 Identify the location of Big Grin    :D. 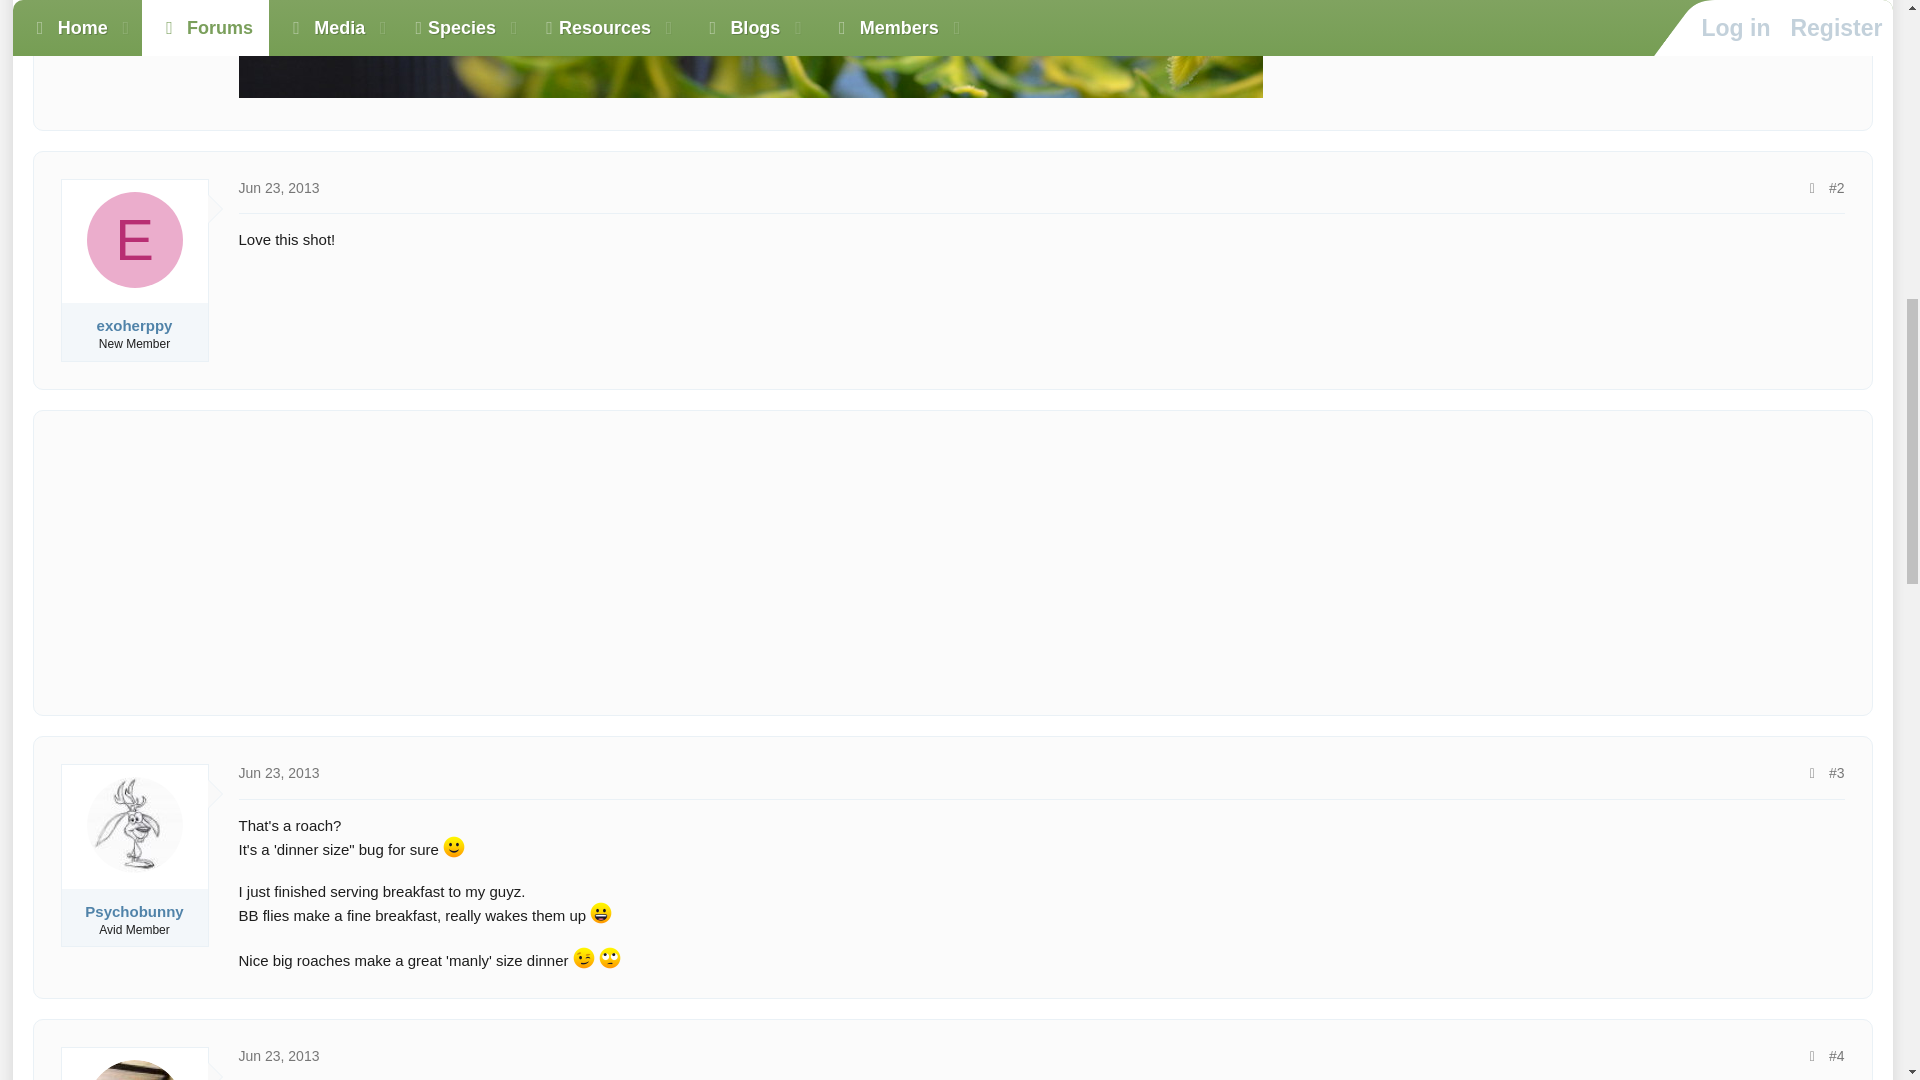
(600, 912).